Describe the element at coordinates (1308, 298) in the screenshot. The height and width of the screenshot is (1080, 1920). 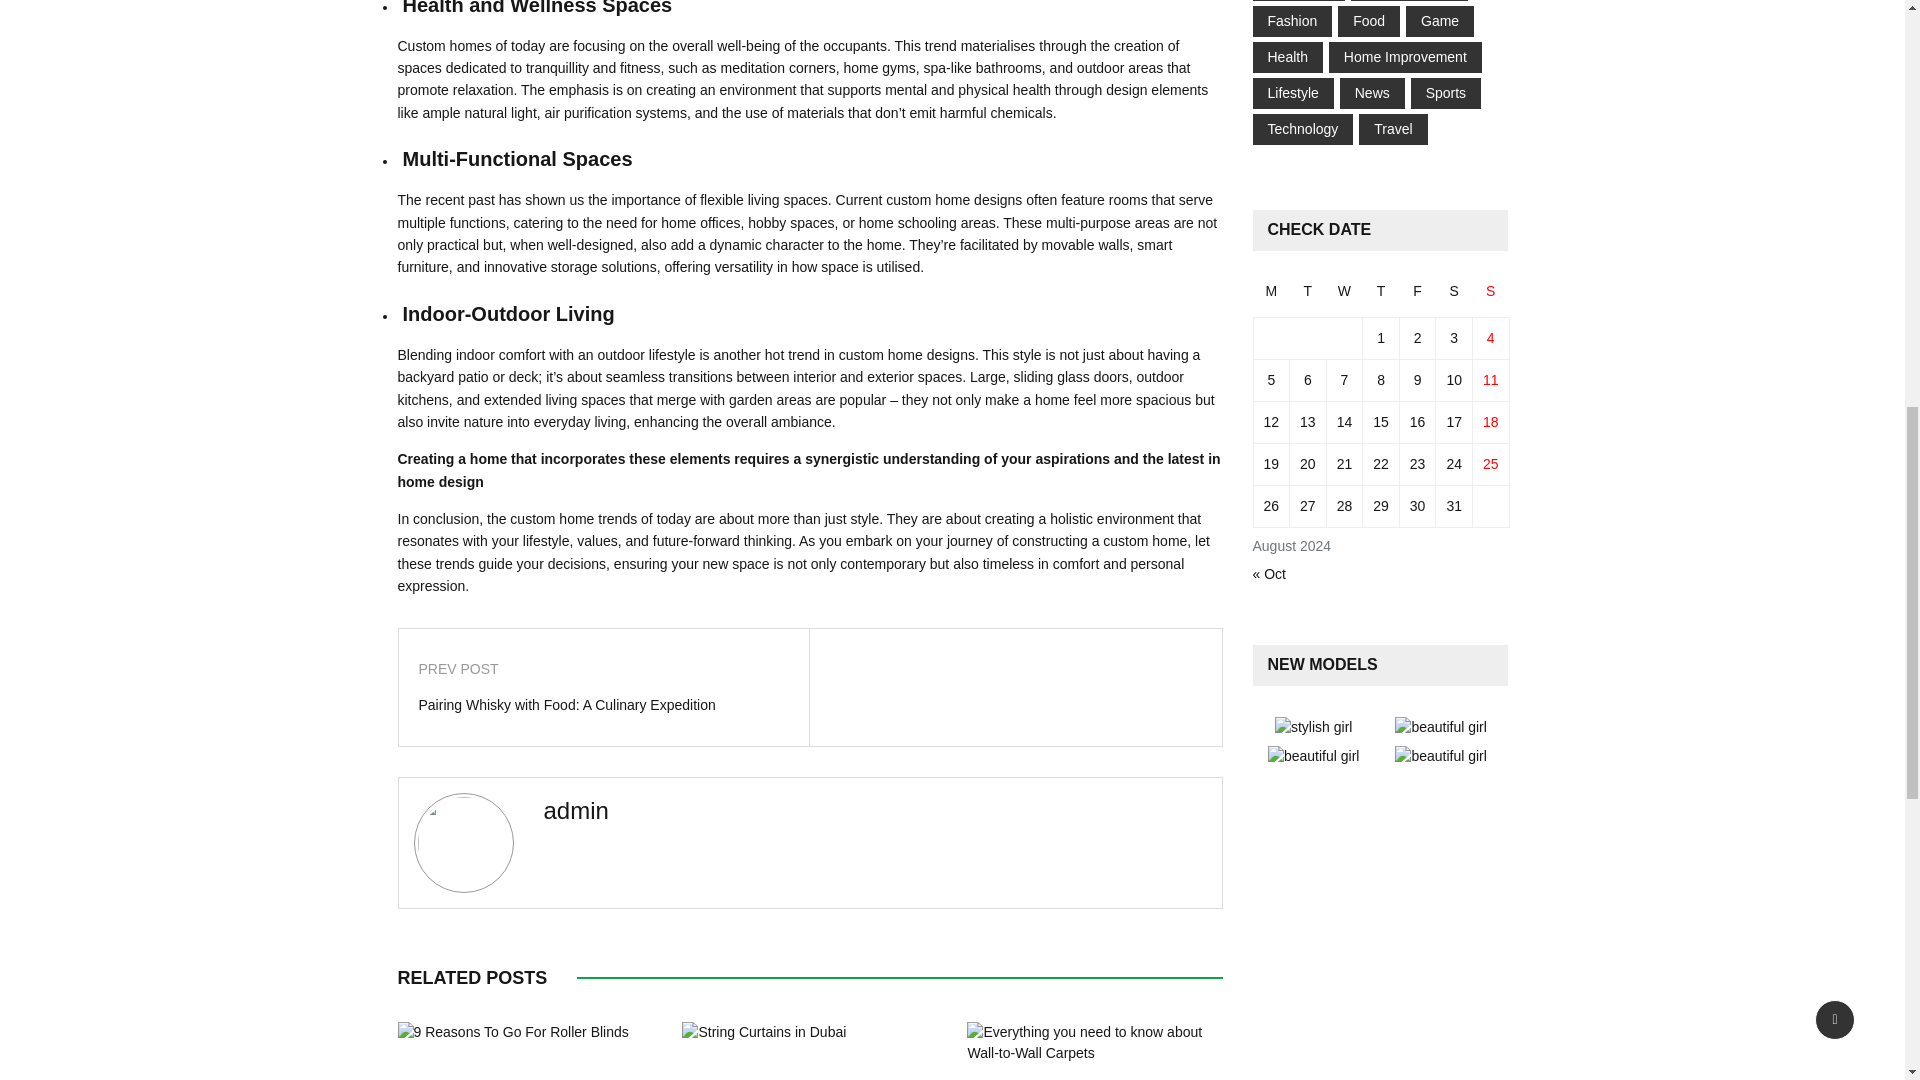
I see `Tuesday` at that location.